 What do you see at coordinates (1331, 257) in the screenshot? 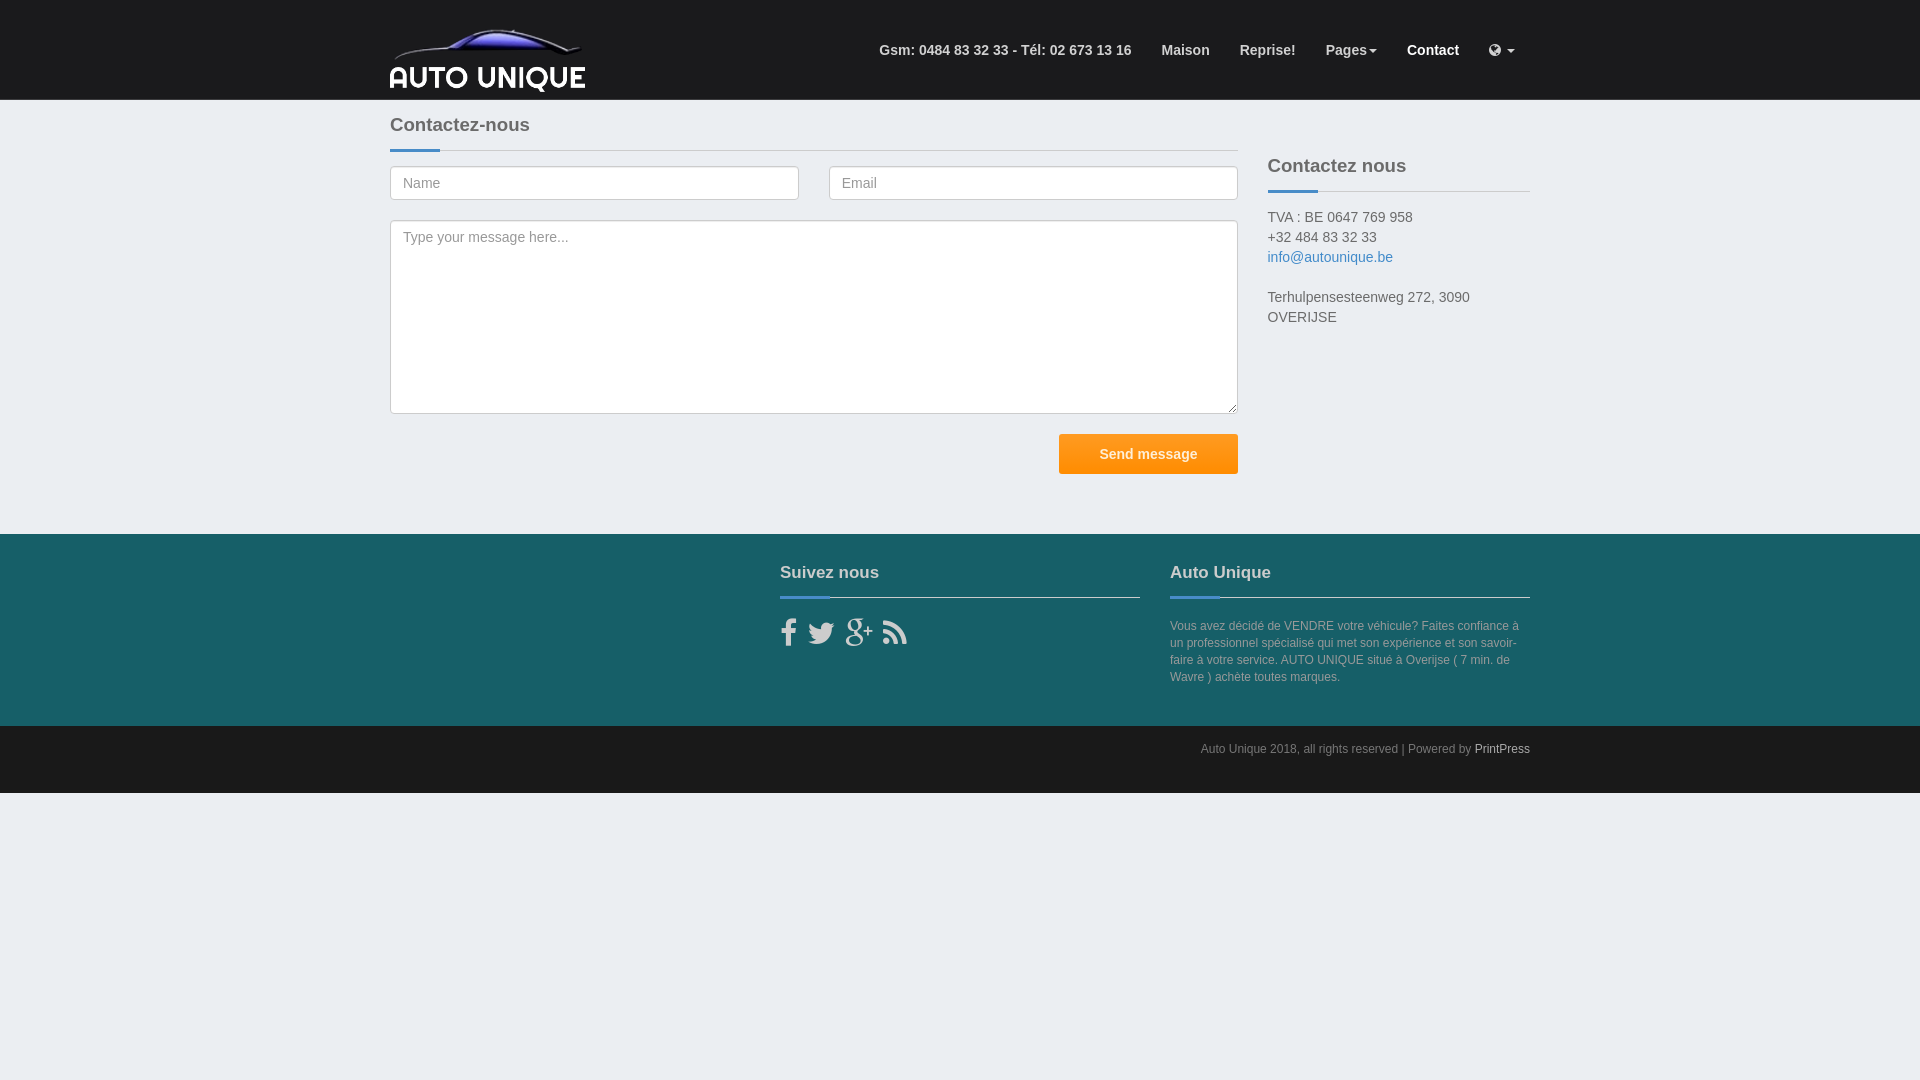
I see `info@autounique.be` at bounding box center [1331, 257].